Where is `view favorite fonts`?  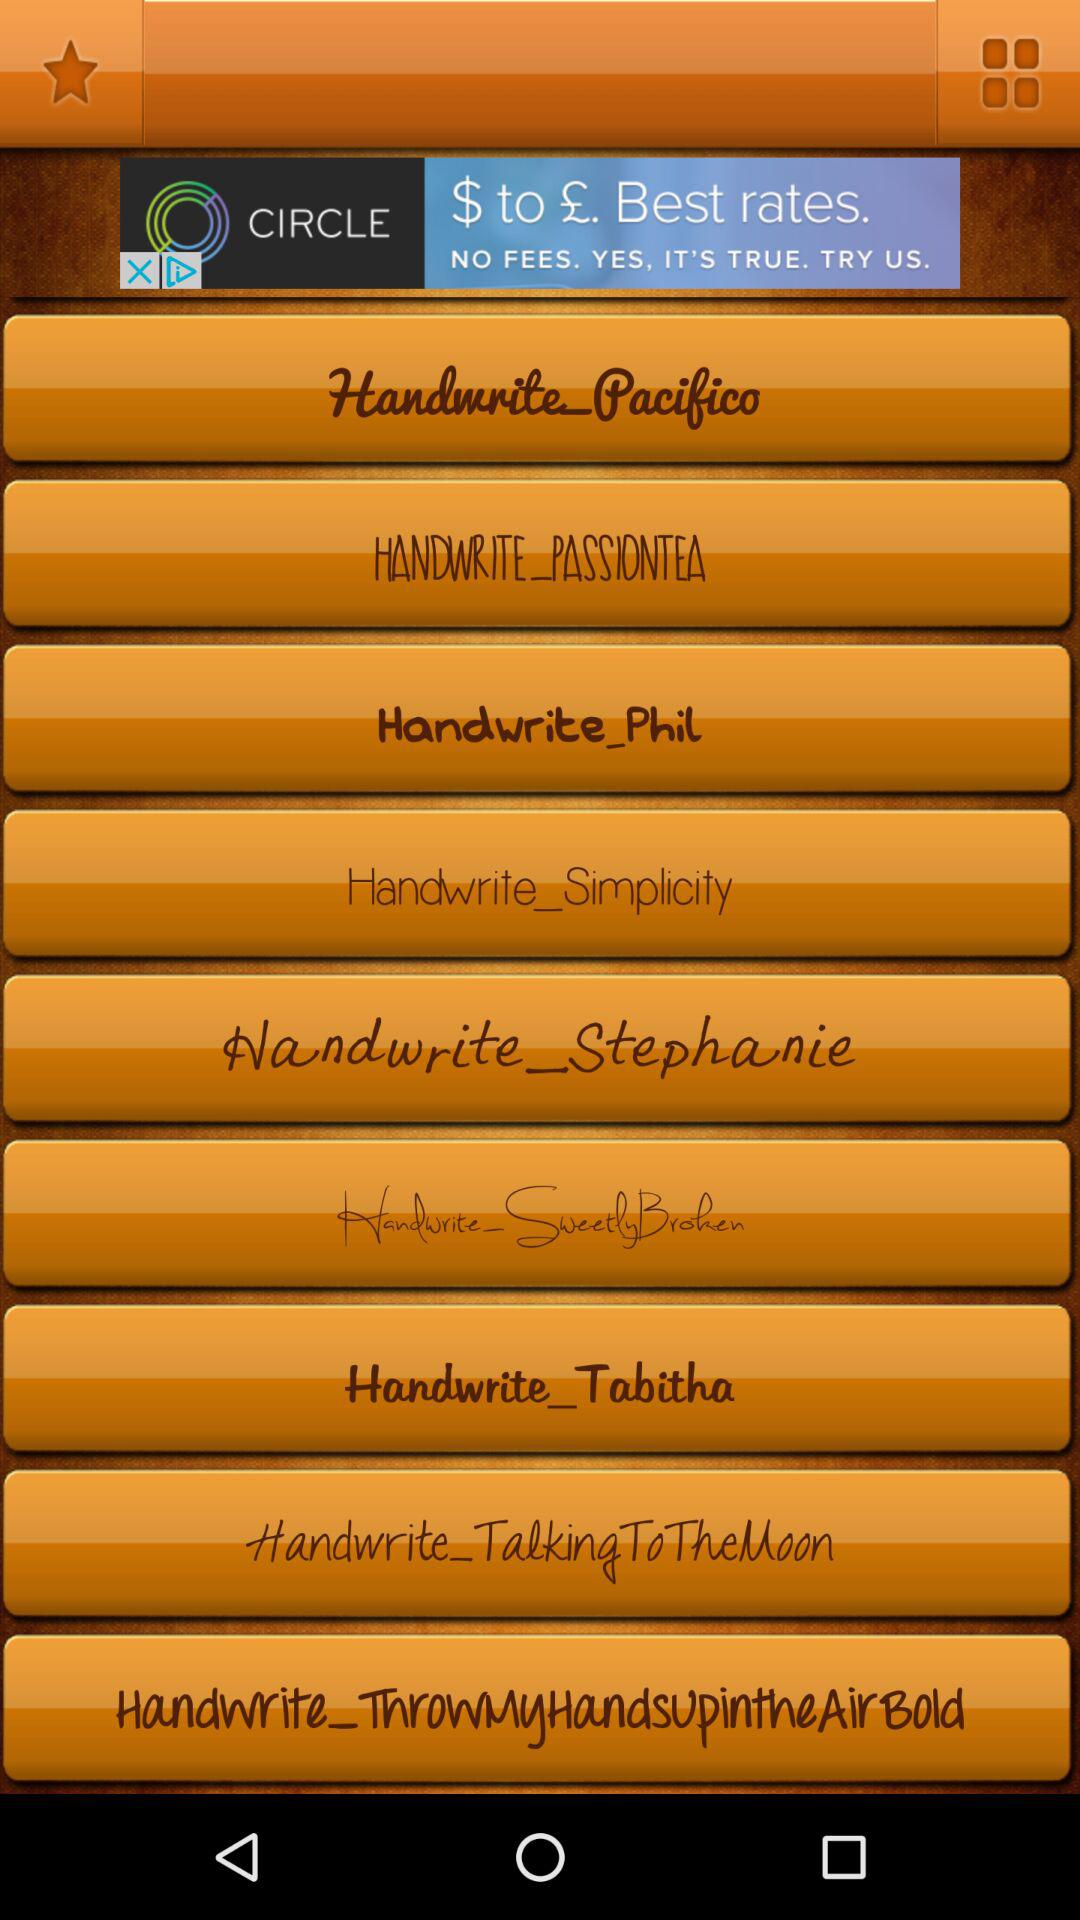 view favorite fonts is located at coordinates (72, 72).